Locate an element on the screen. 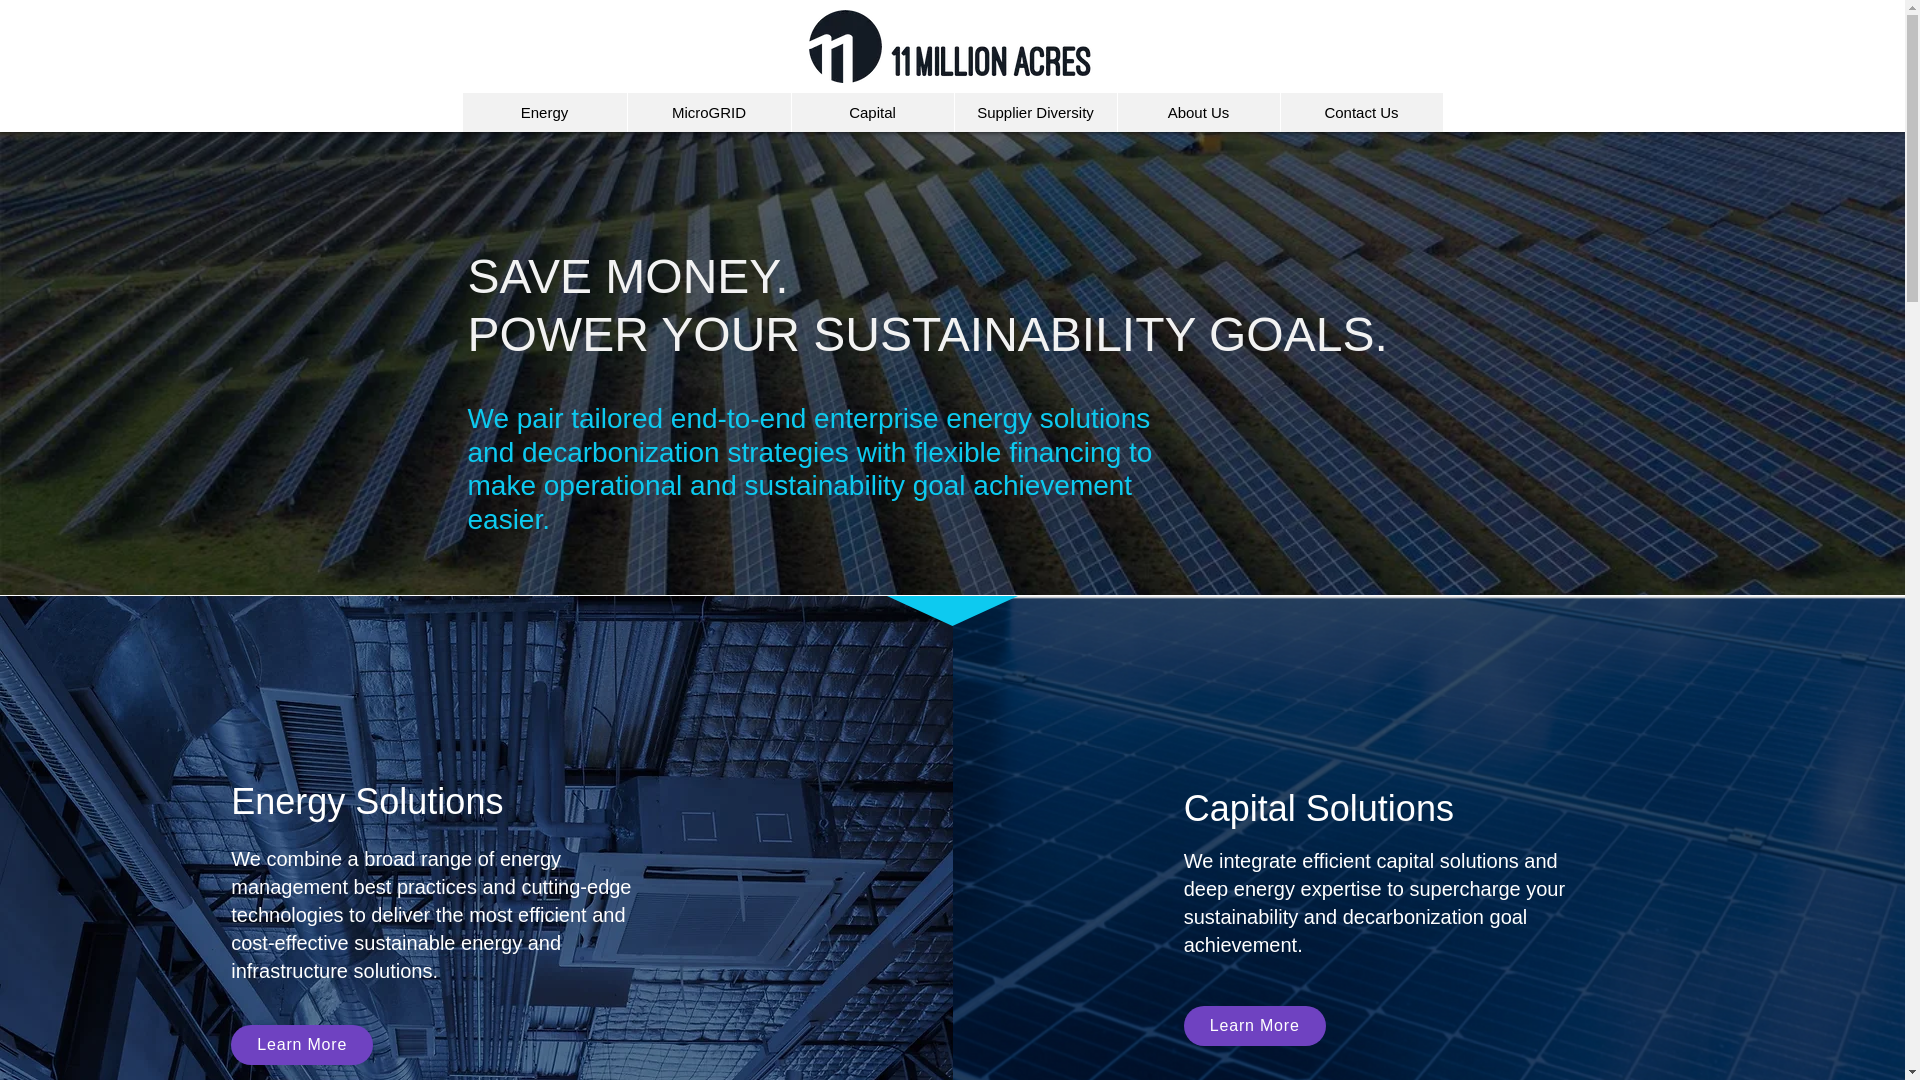  Capital is located at coordinates (870, 112).